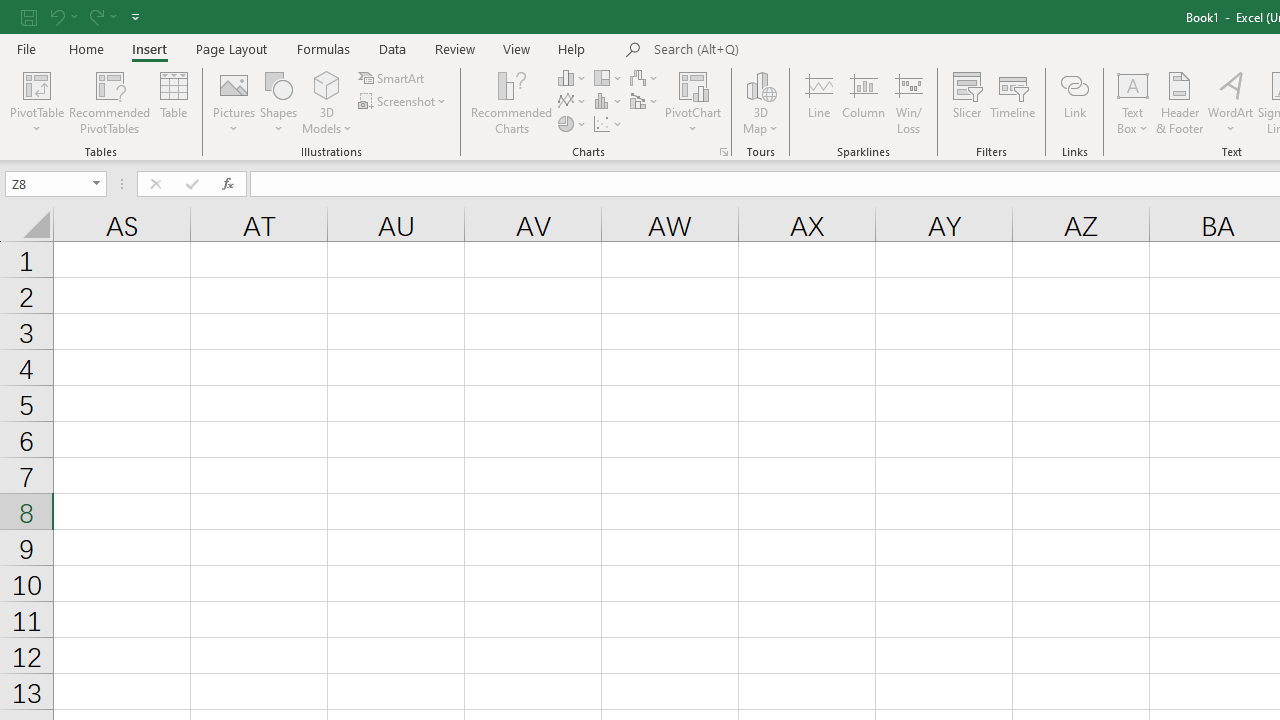 The height and width of the screenshot is (720, 1280). Describe the element at coordinates (234, 102) in the screenshot. I see `Pictures` at that location.